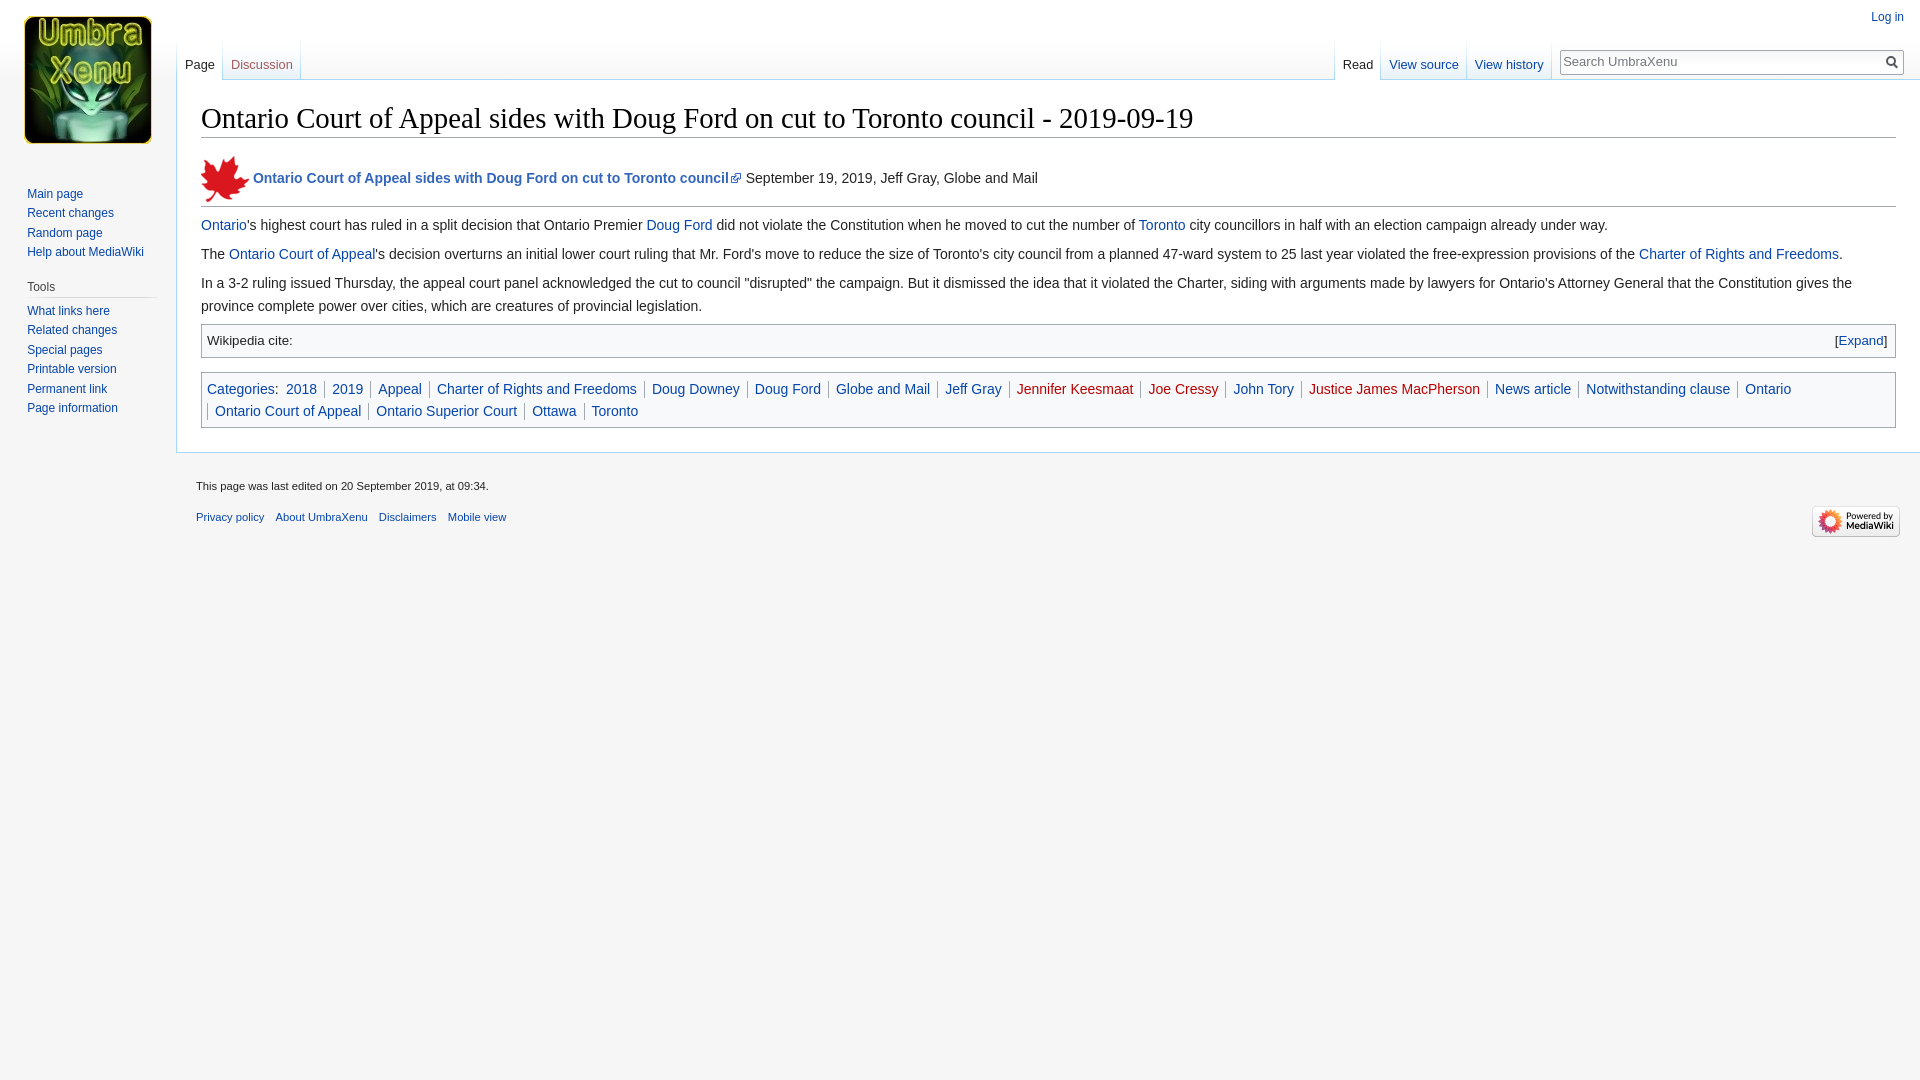 The width and height of the screenshot is (1920, 1080). I want to click on Charter of Rights and Freedoms, so click(537, 388).